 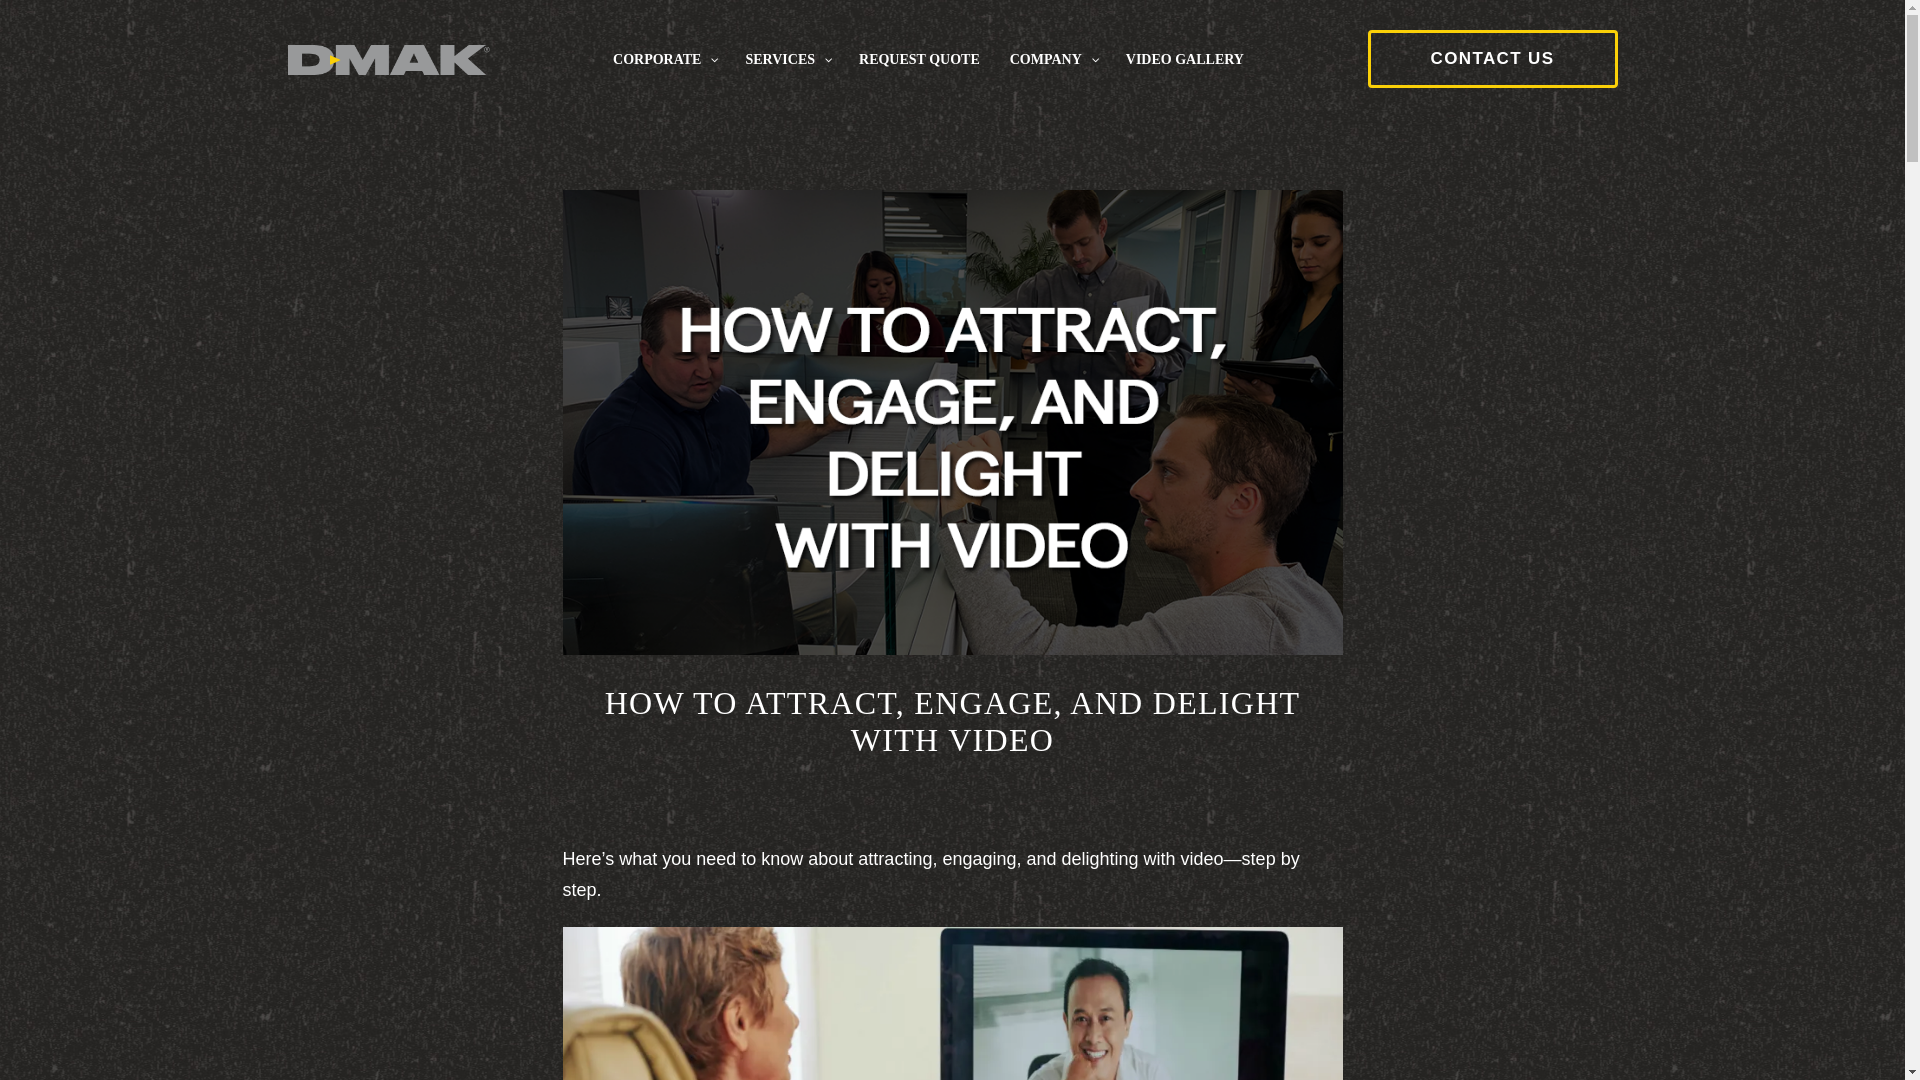 What do you see at coordinates (663, 60) in the screenshot?
I see `CORPORATE` at bounding box center [663, 60].